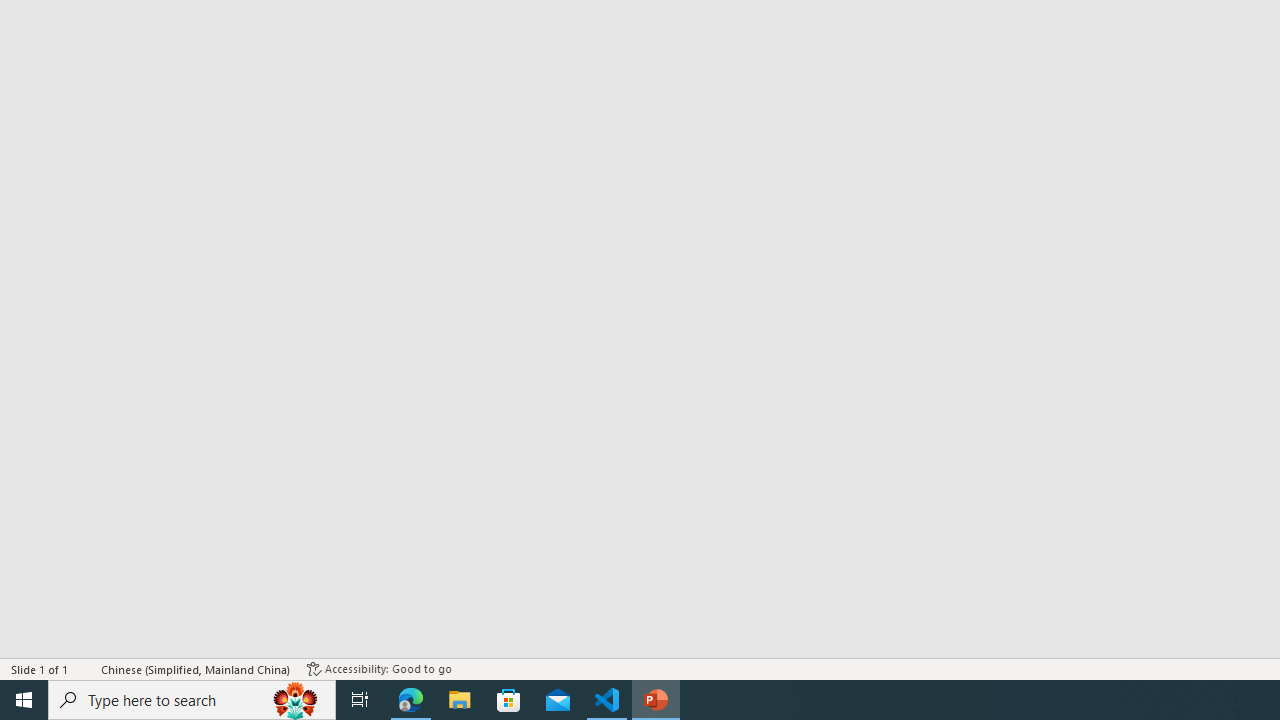  What do you see at coordinates (509, 700) in the screenshot?
I see `Microsoft Store` at bounding box center [509, 700].